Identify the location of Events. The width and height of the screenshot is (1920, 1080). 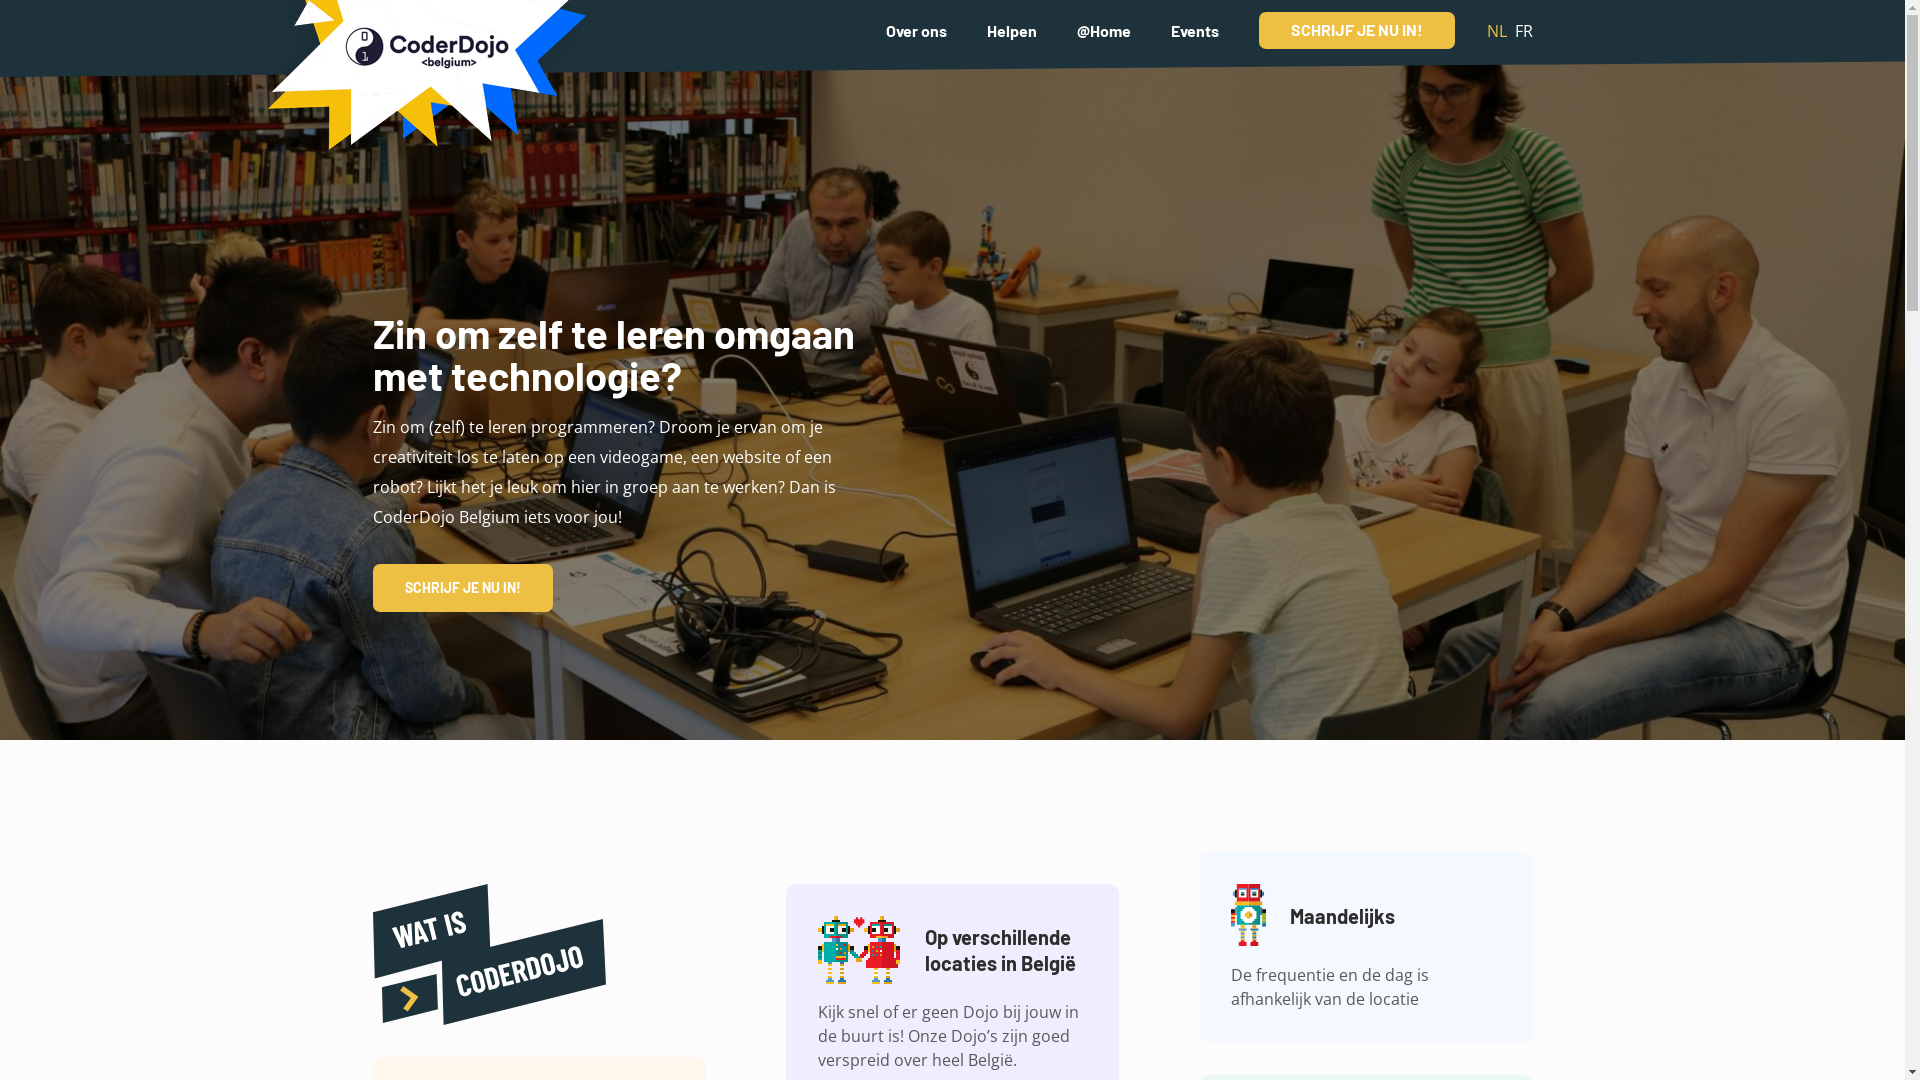
(1194, 29).